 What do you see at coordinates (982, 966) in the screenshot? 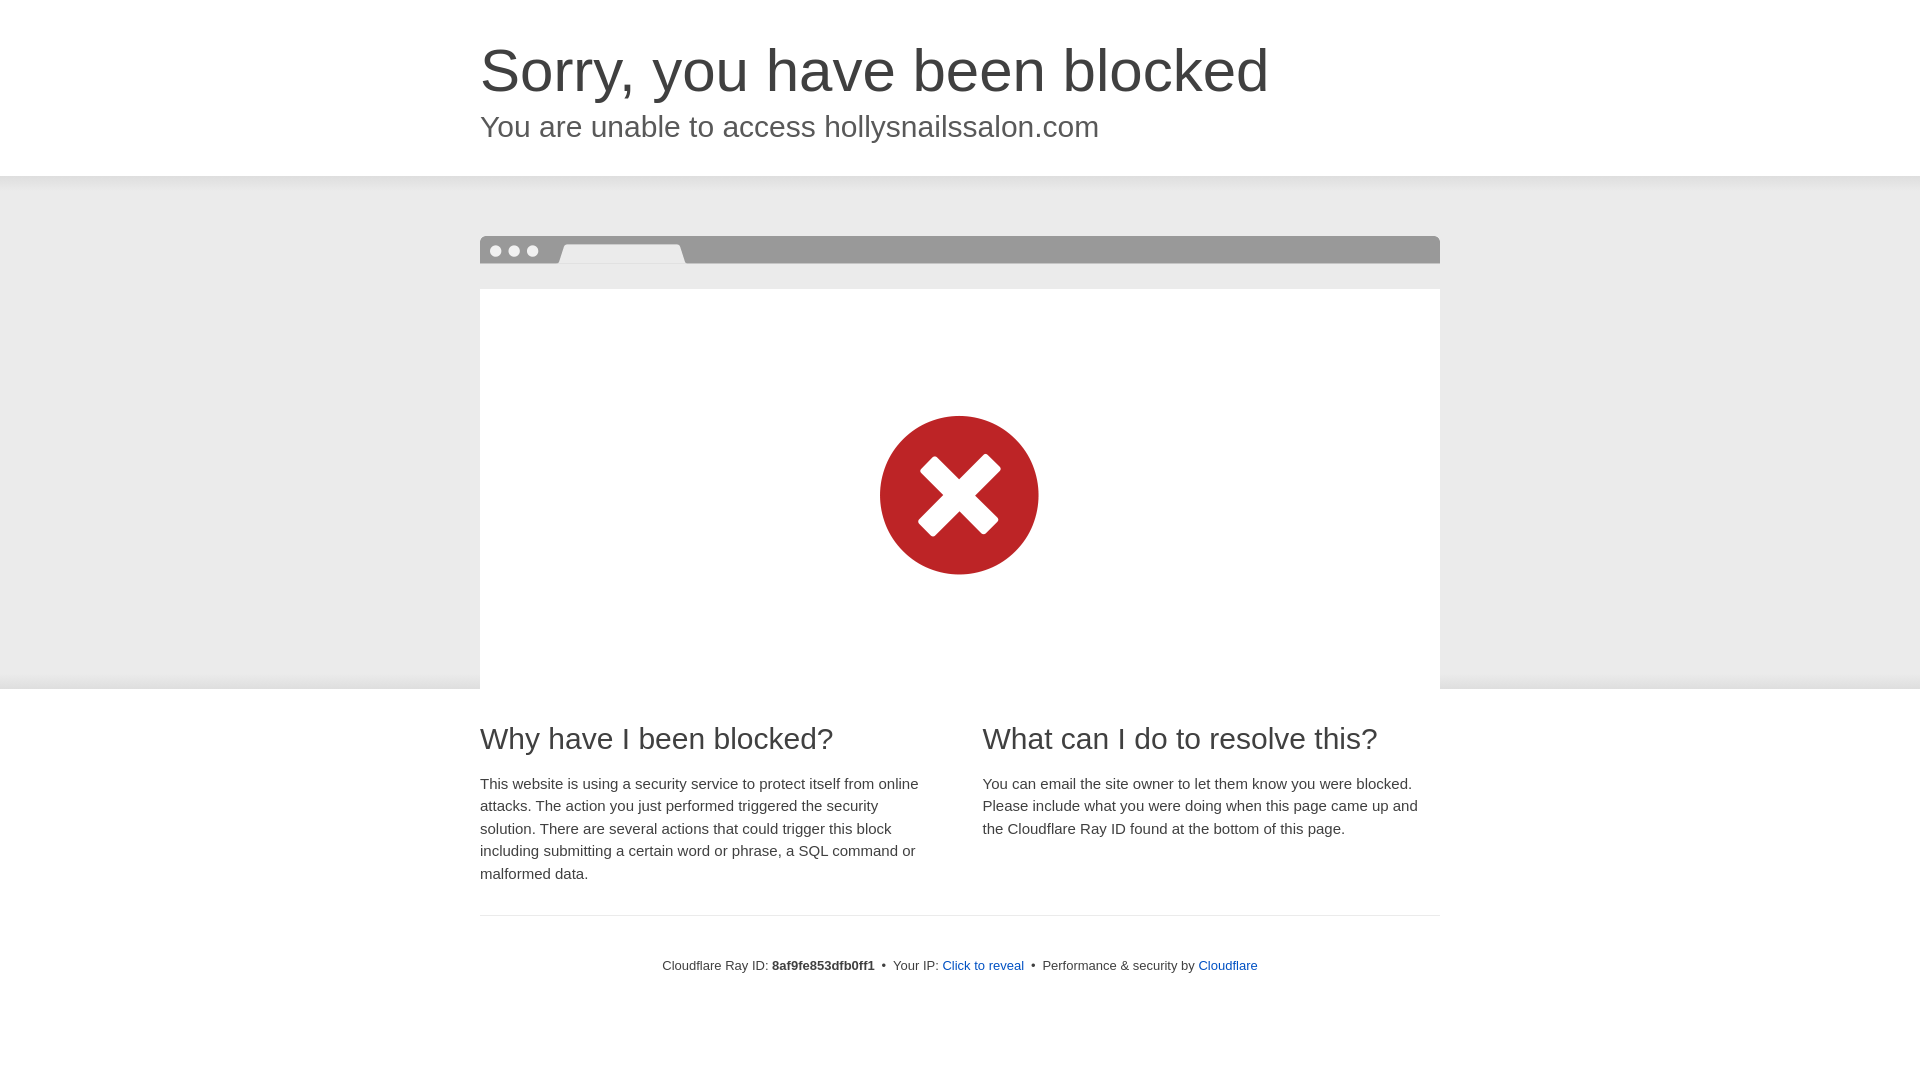
I see `Click to reveal` at bounding box center [982, 966].